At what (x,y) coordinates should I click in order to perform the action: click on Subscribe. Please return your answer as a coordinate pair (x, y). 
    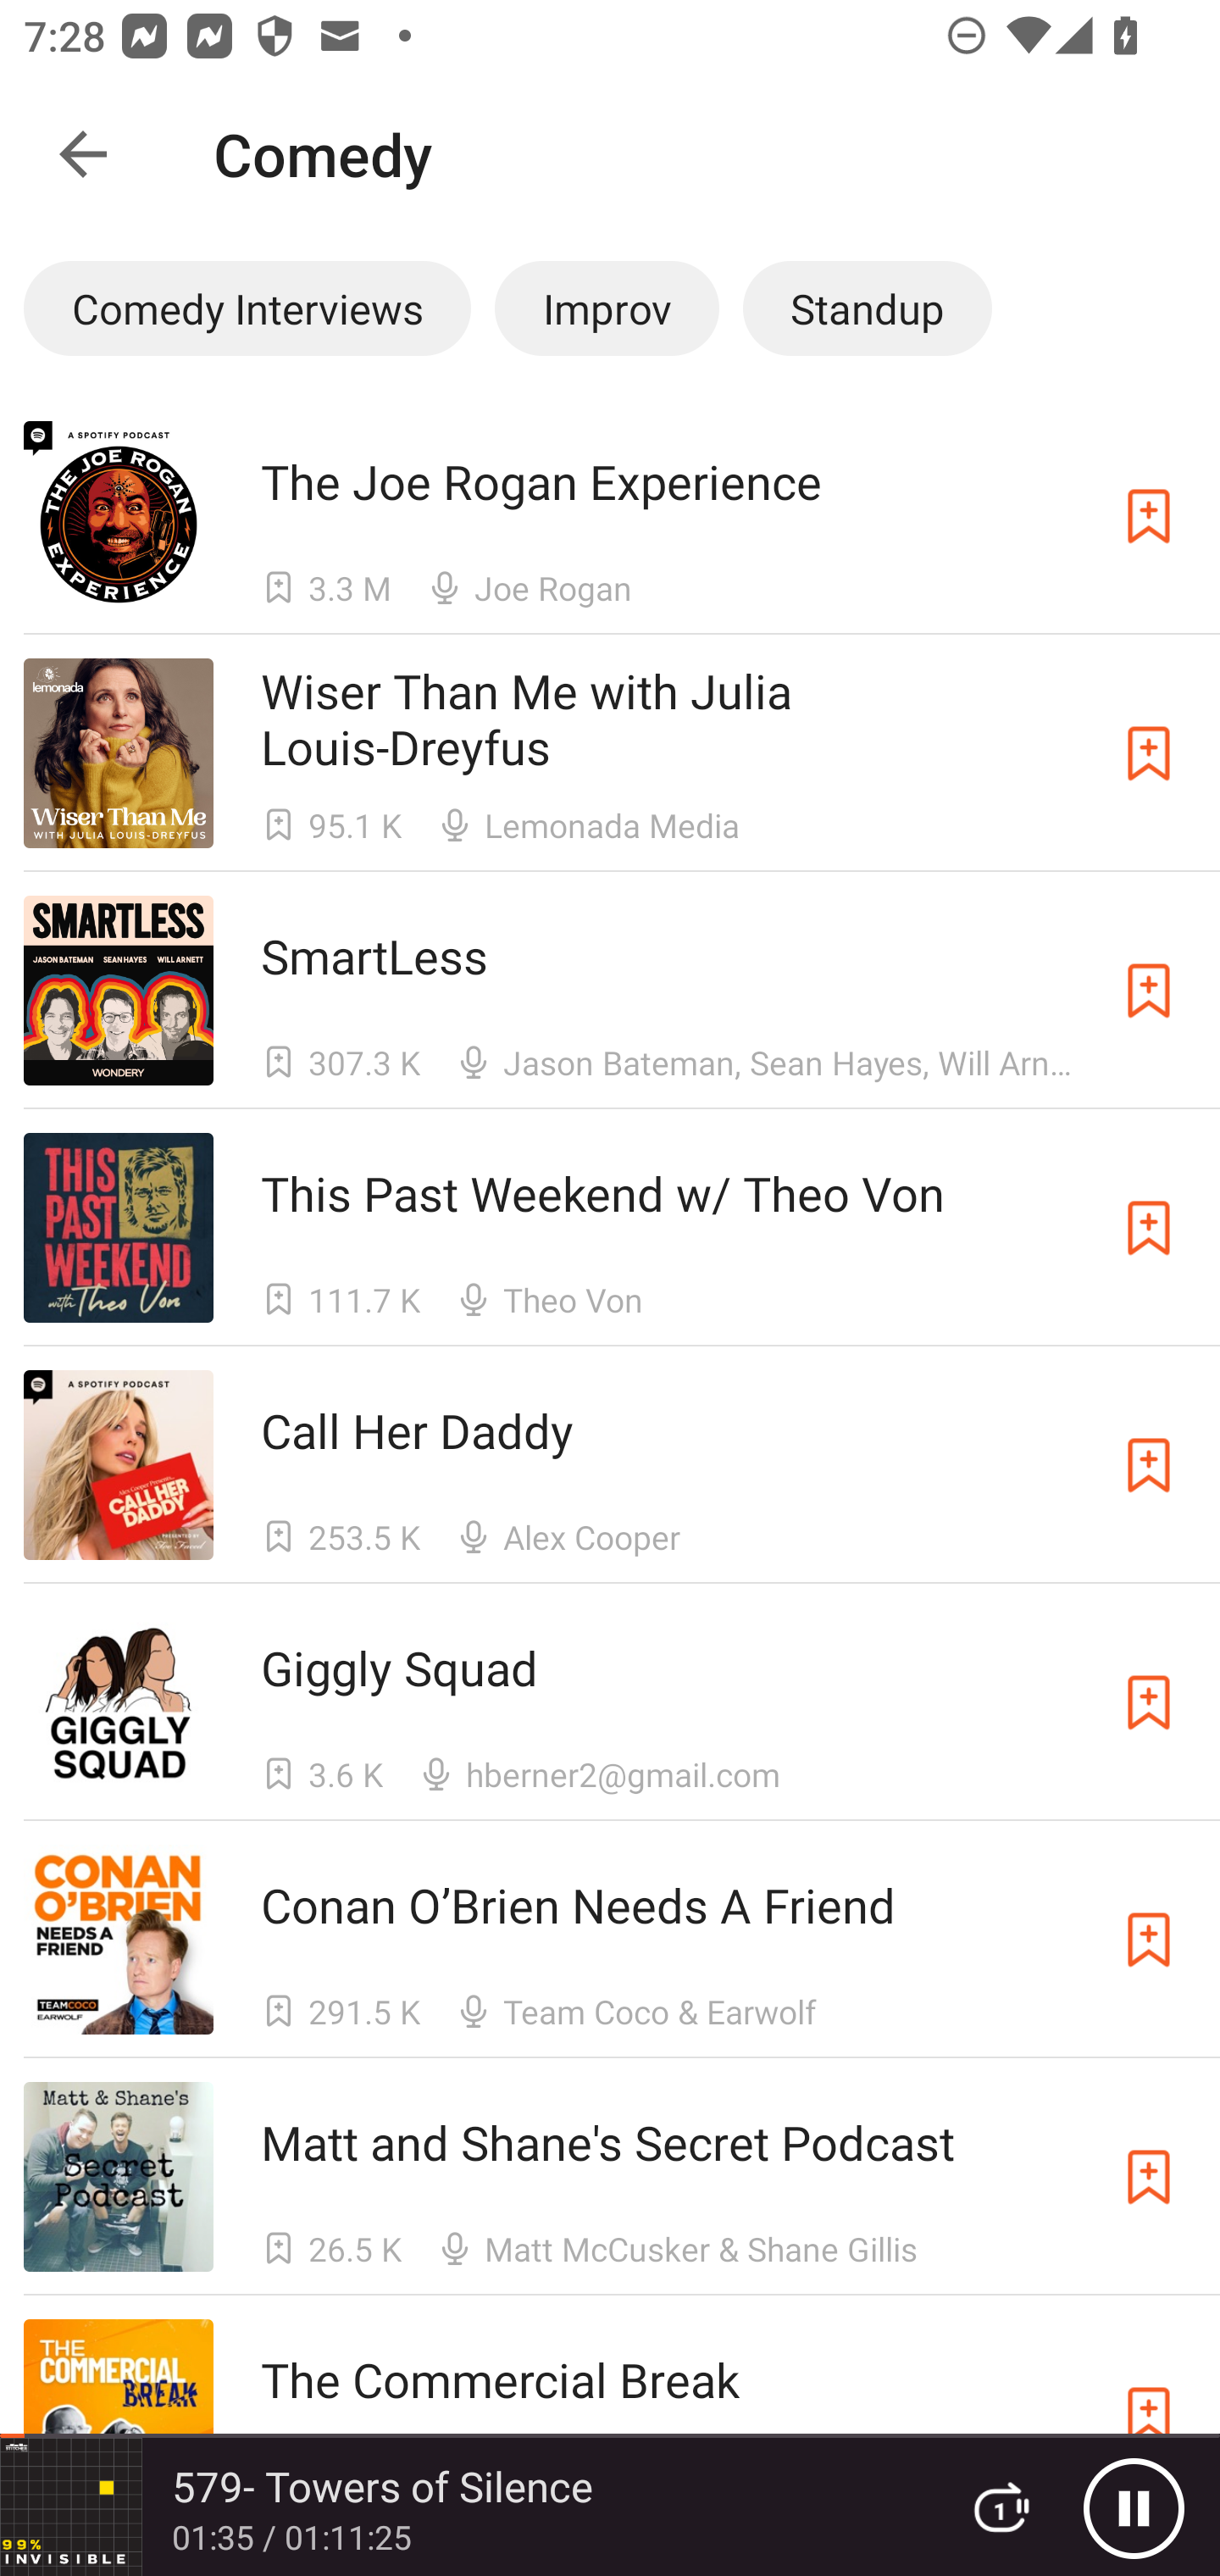
    Looking at the image, I should click on (1149, 1939).